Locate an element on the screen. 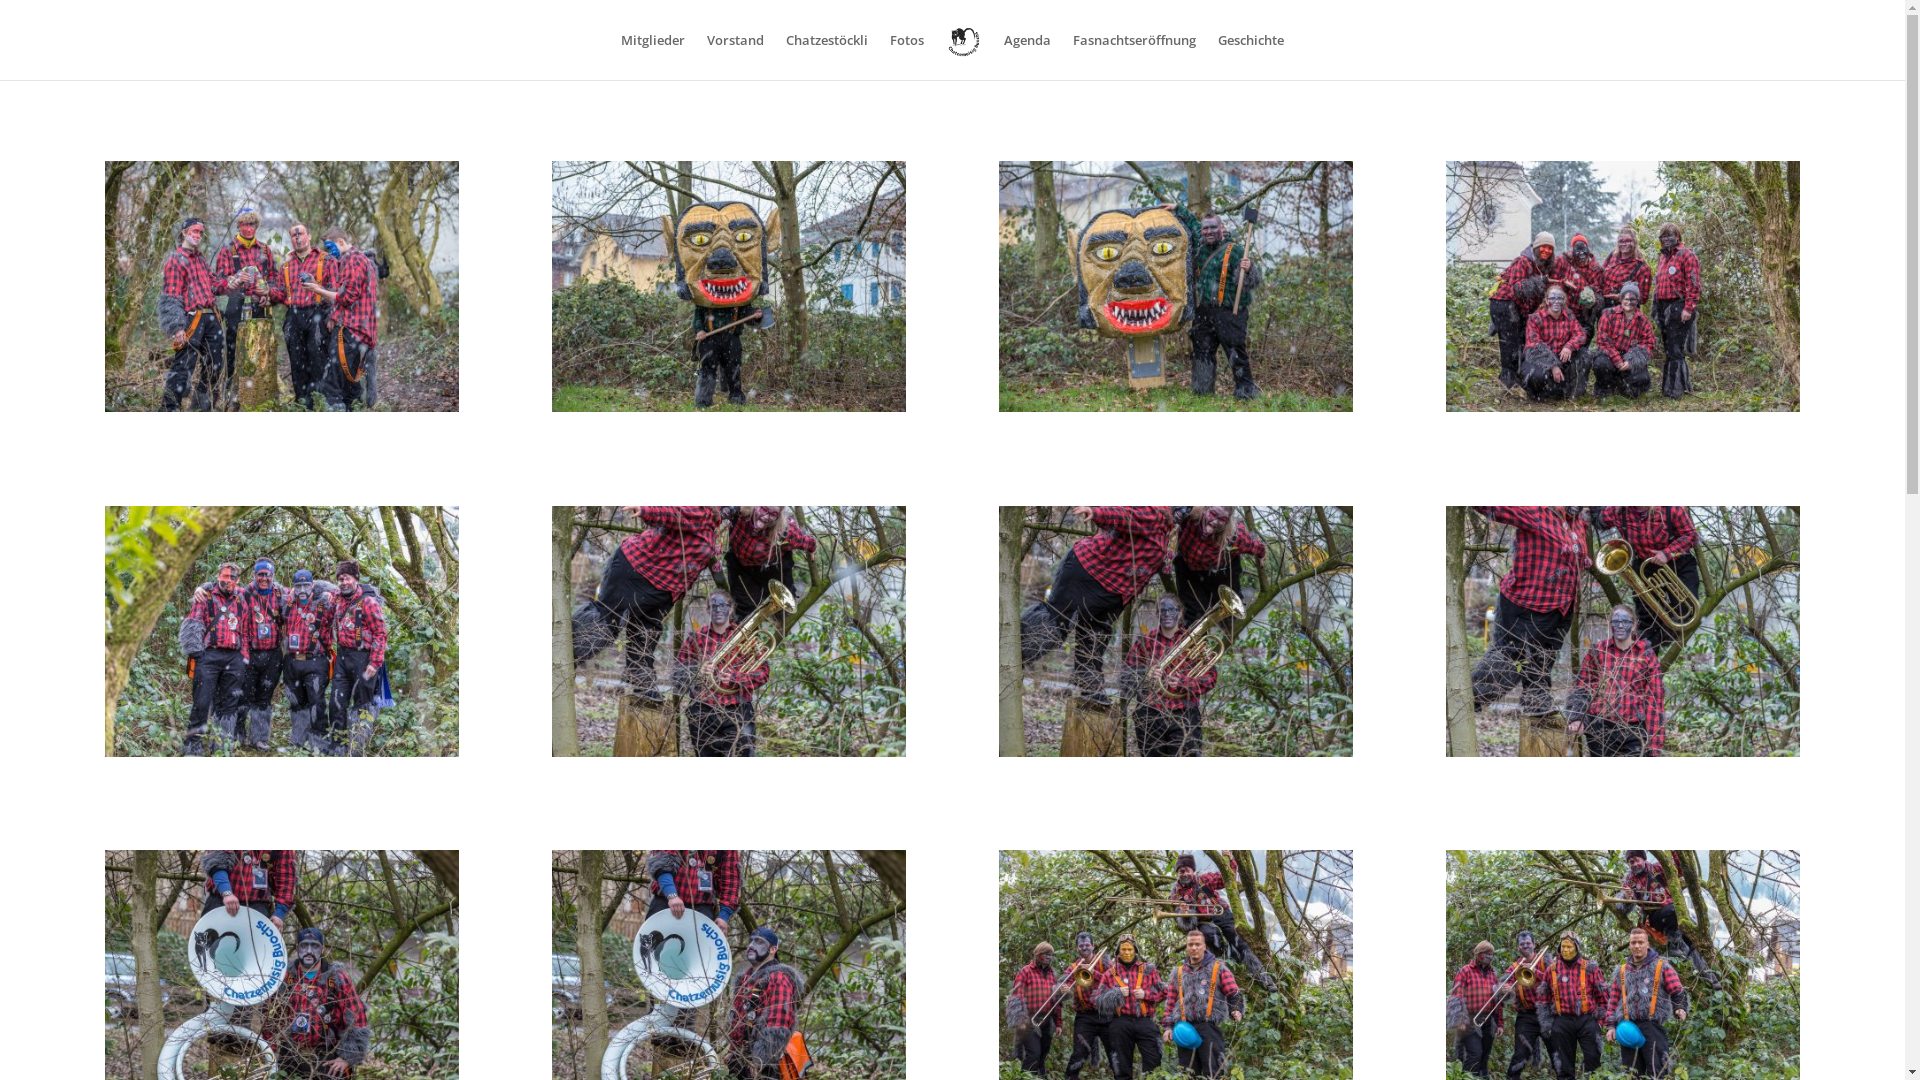  Agenda is located at coordinates (1028, 56).